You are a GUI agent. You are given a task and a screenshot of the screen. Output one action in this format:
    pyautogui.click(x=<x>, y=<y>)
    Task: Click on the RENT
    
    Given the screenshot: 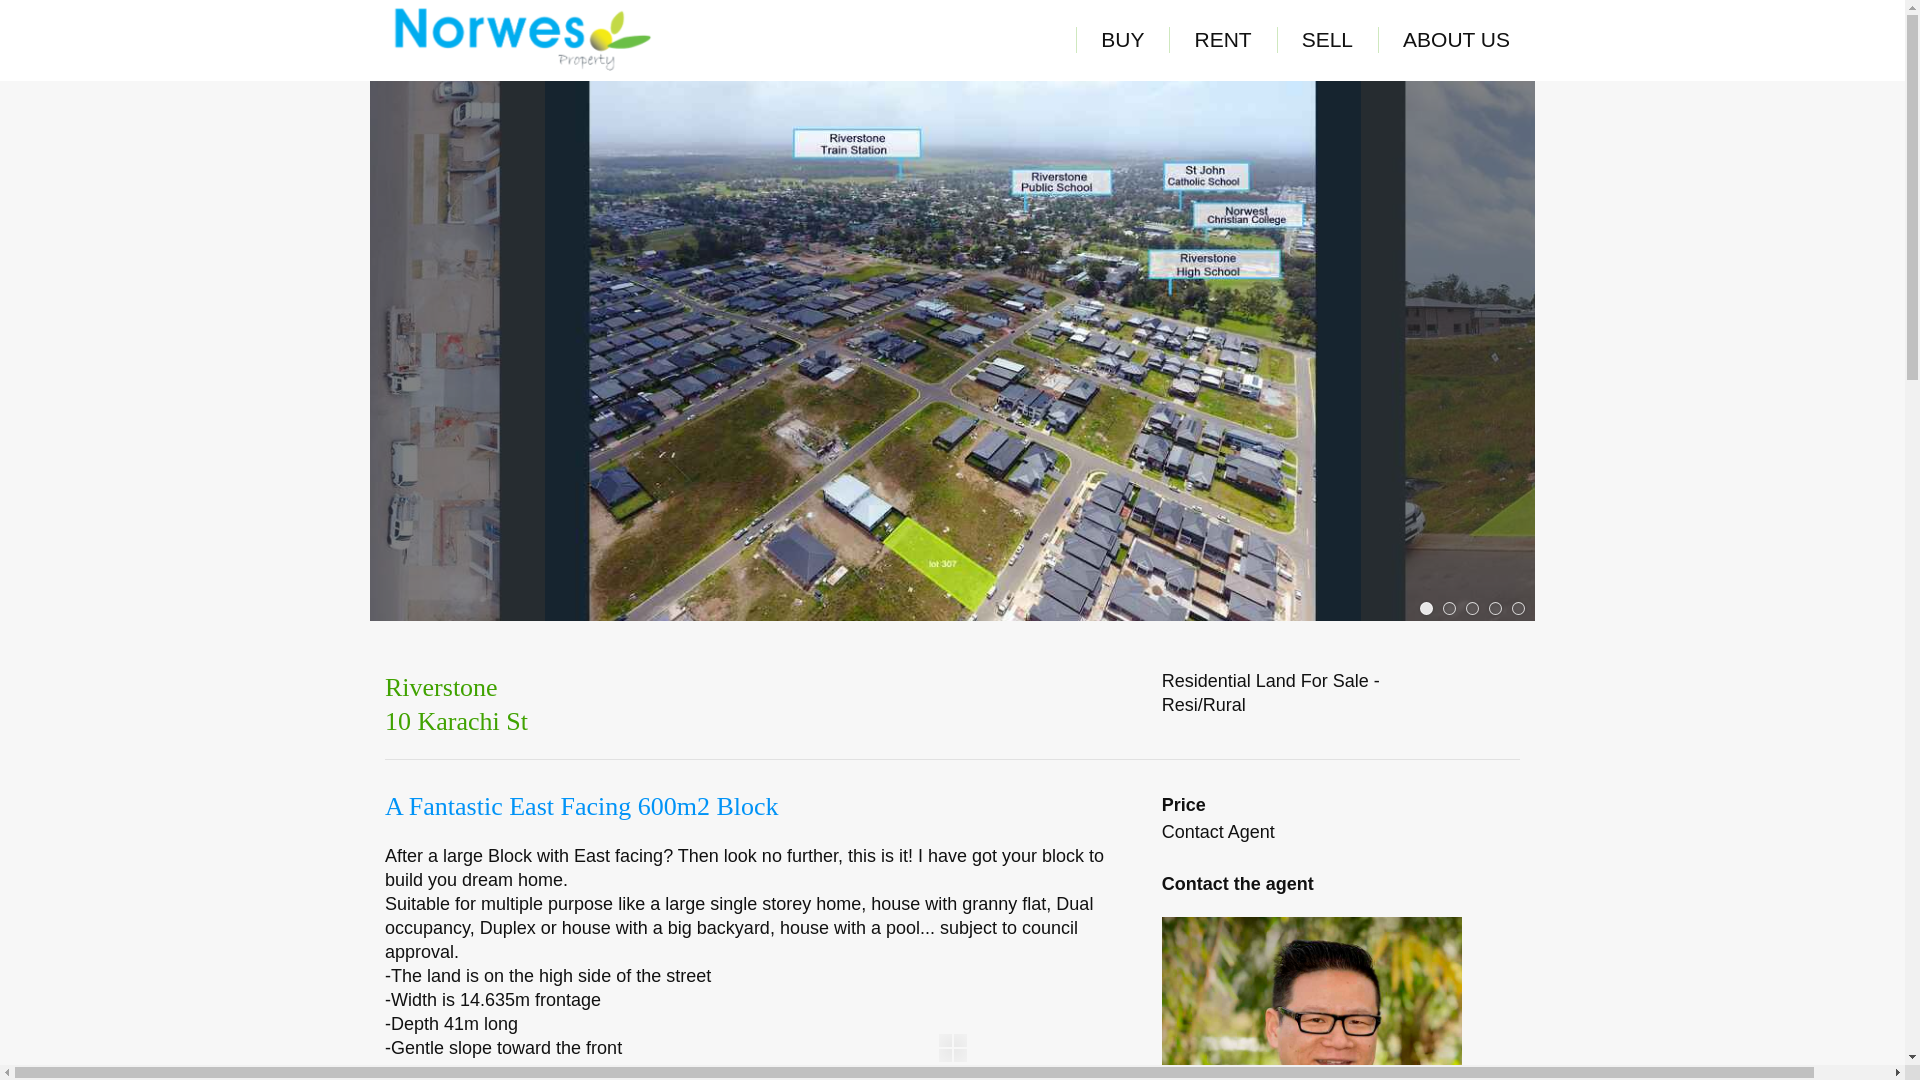 What is the action you would take?
    pyautogui.click(x=1222, y=40)
    